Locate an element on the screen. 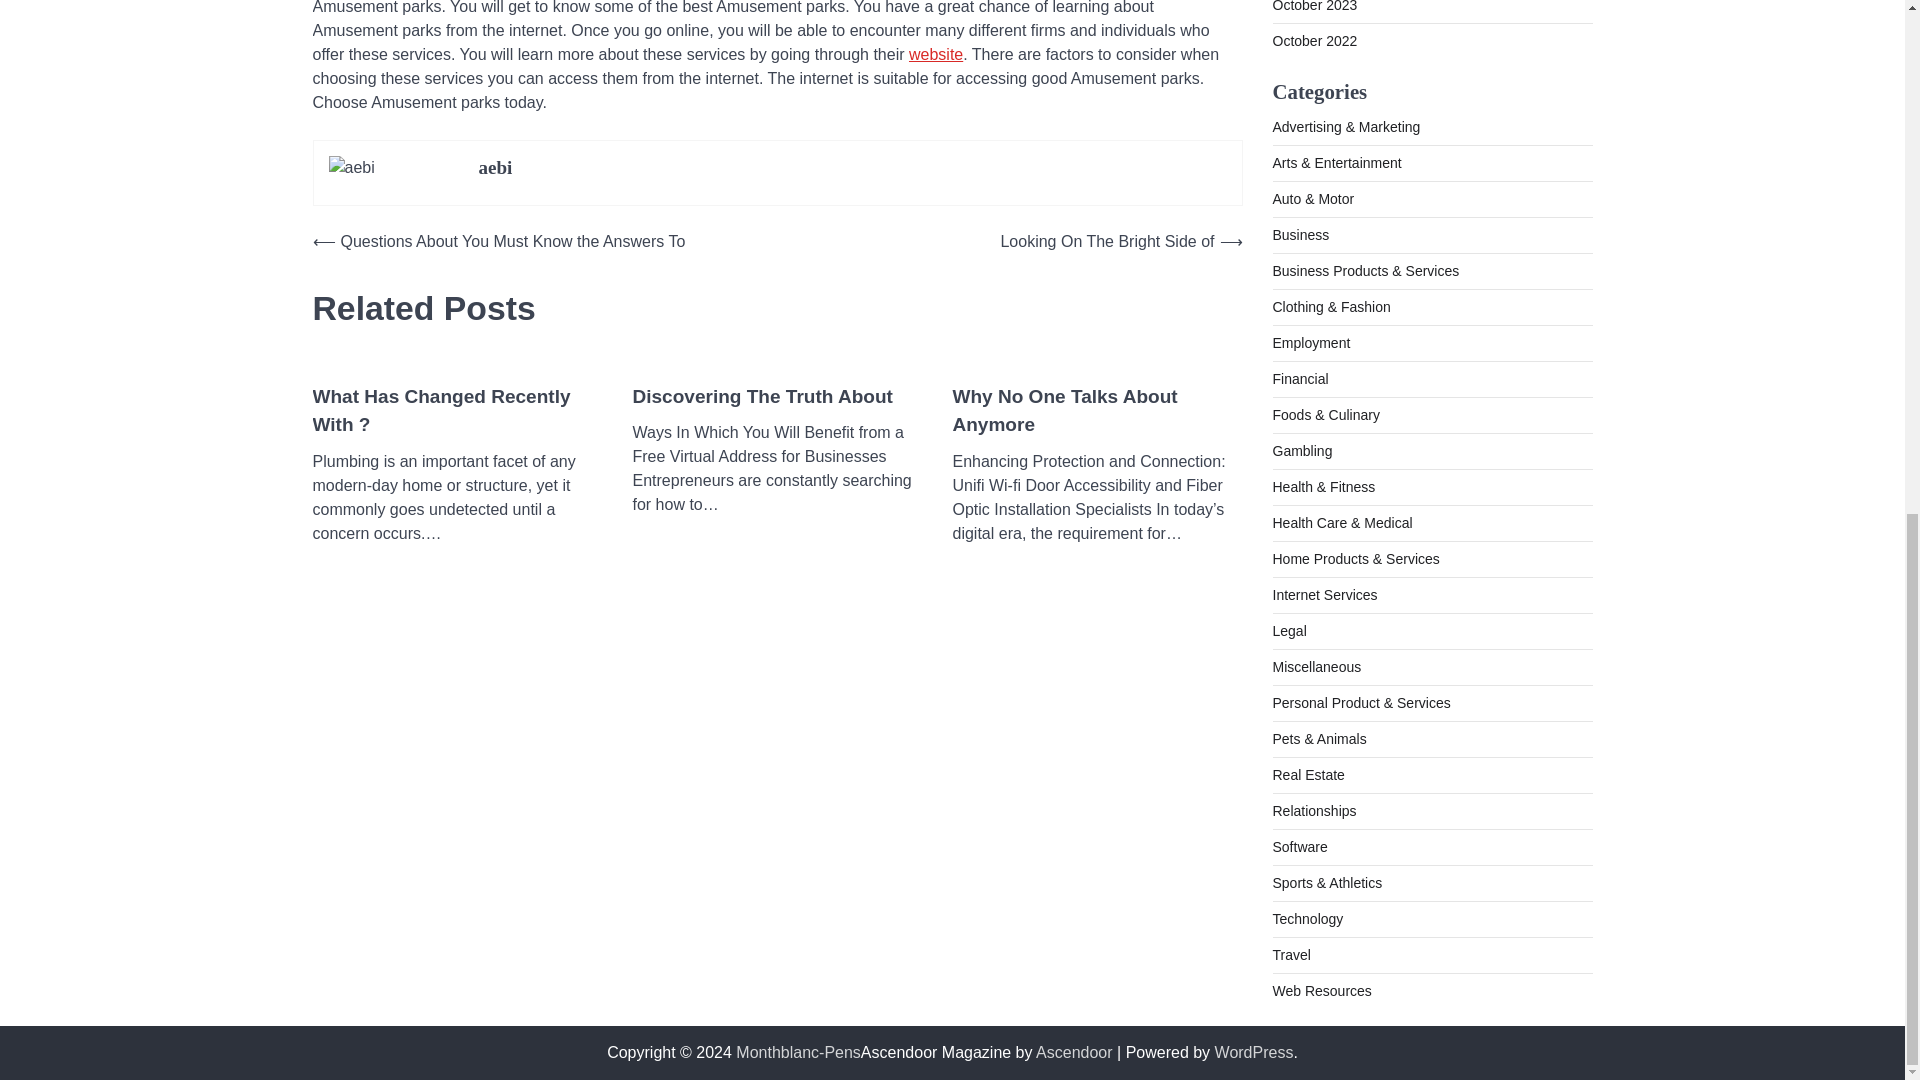 The height and width of the screenshot is (1080, 1920). October 2022 is located at coordinates (1314, 40).